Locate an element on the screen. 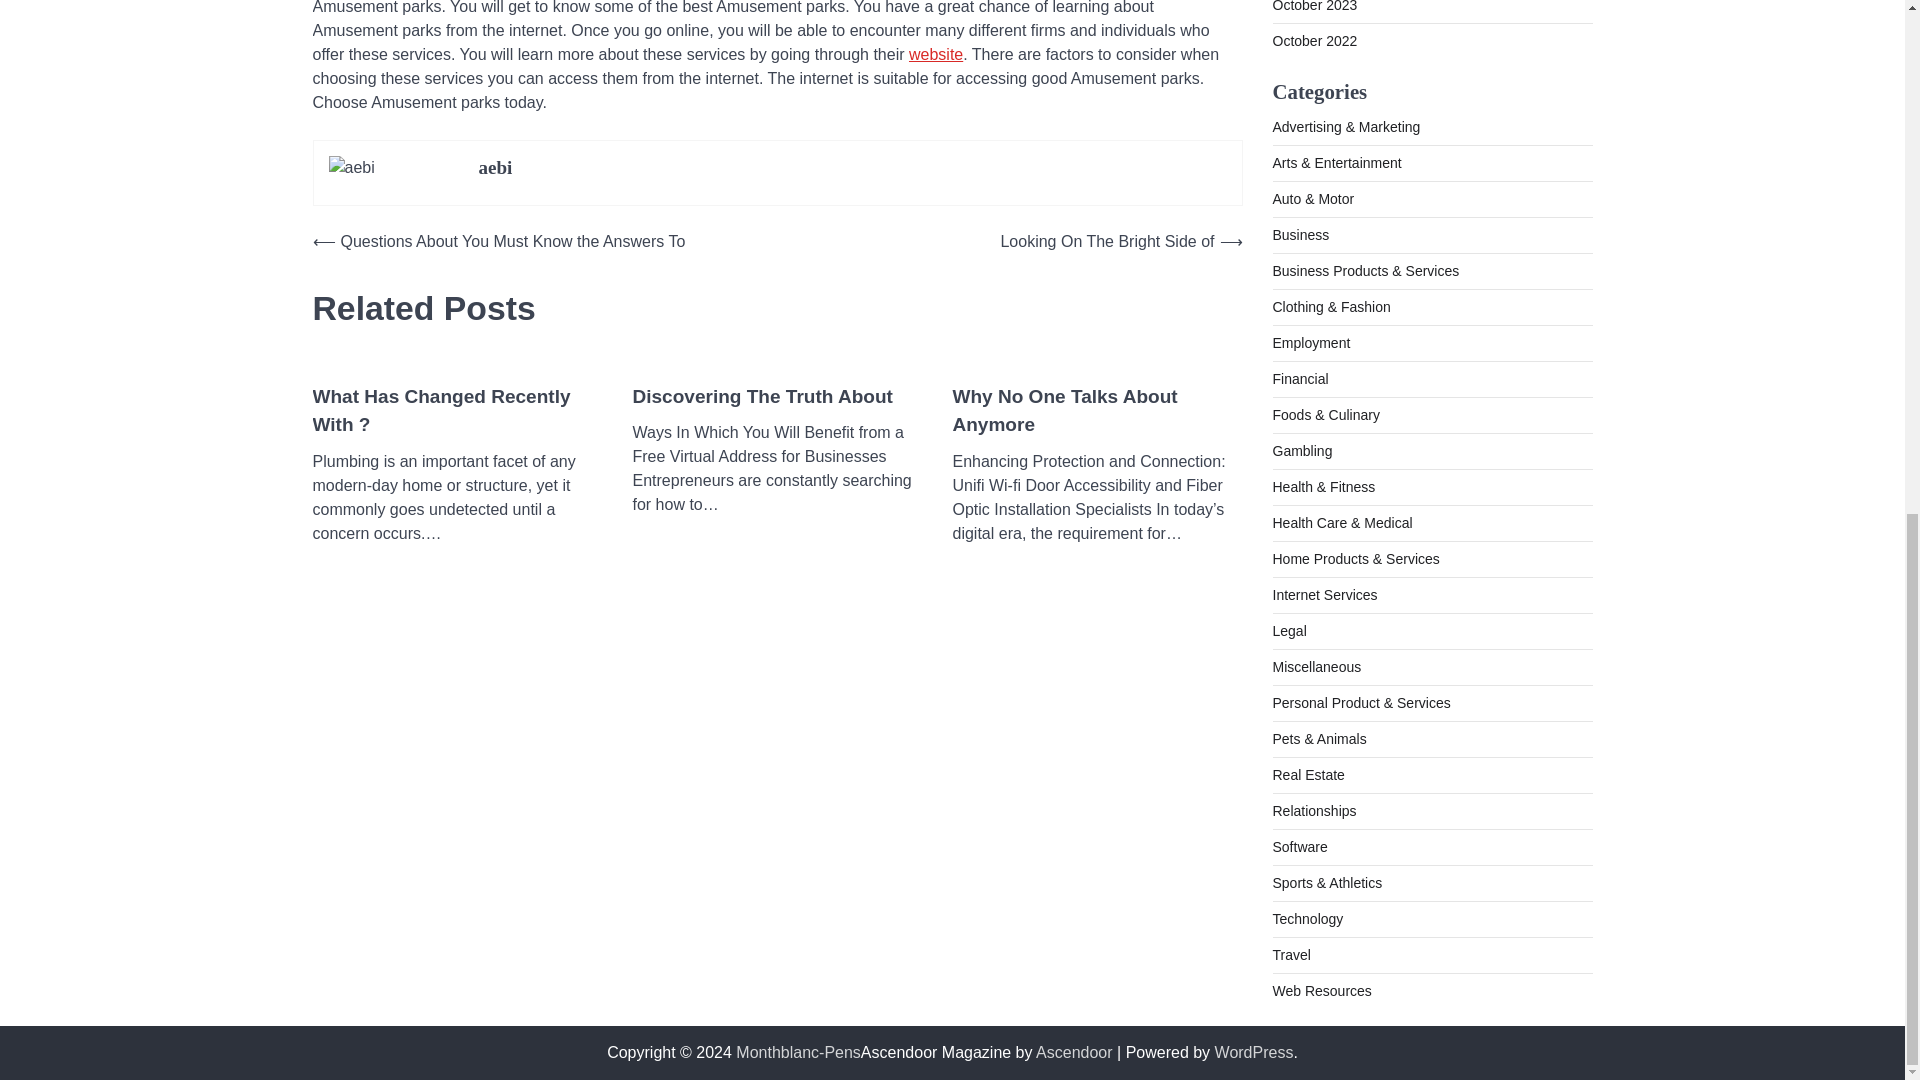 The height and width of the screenshot is (1080, 1920). October 2022 is located at coordinates (1314, 40).